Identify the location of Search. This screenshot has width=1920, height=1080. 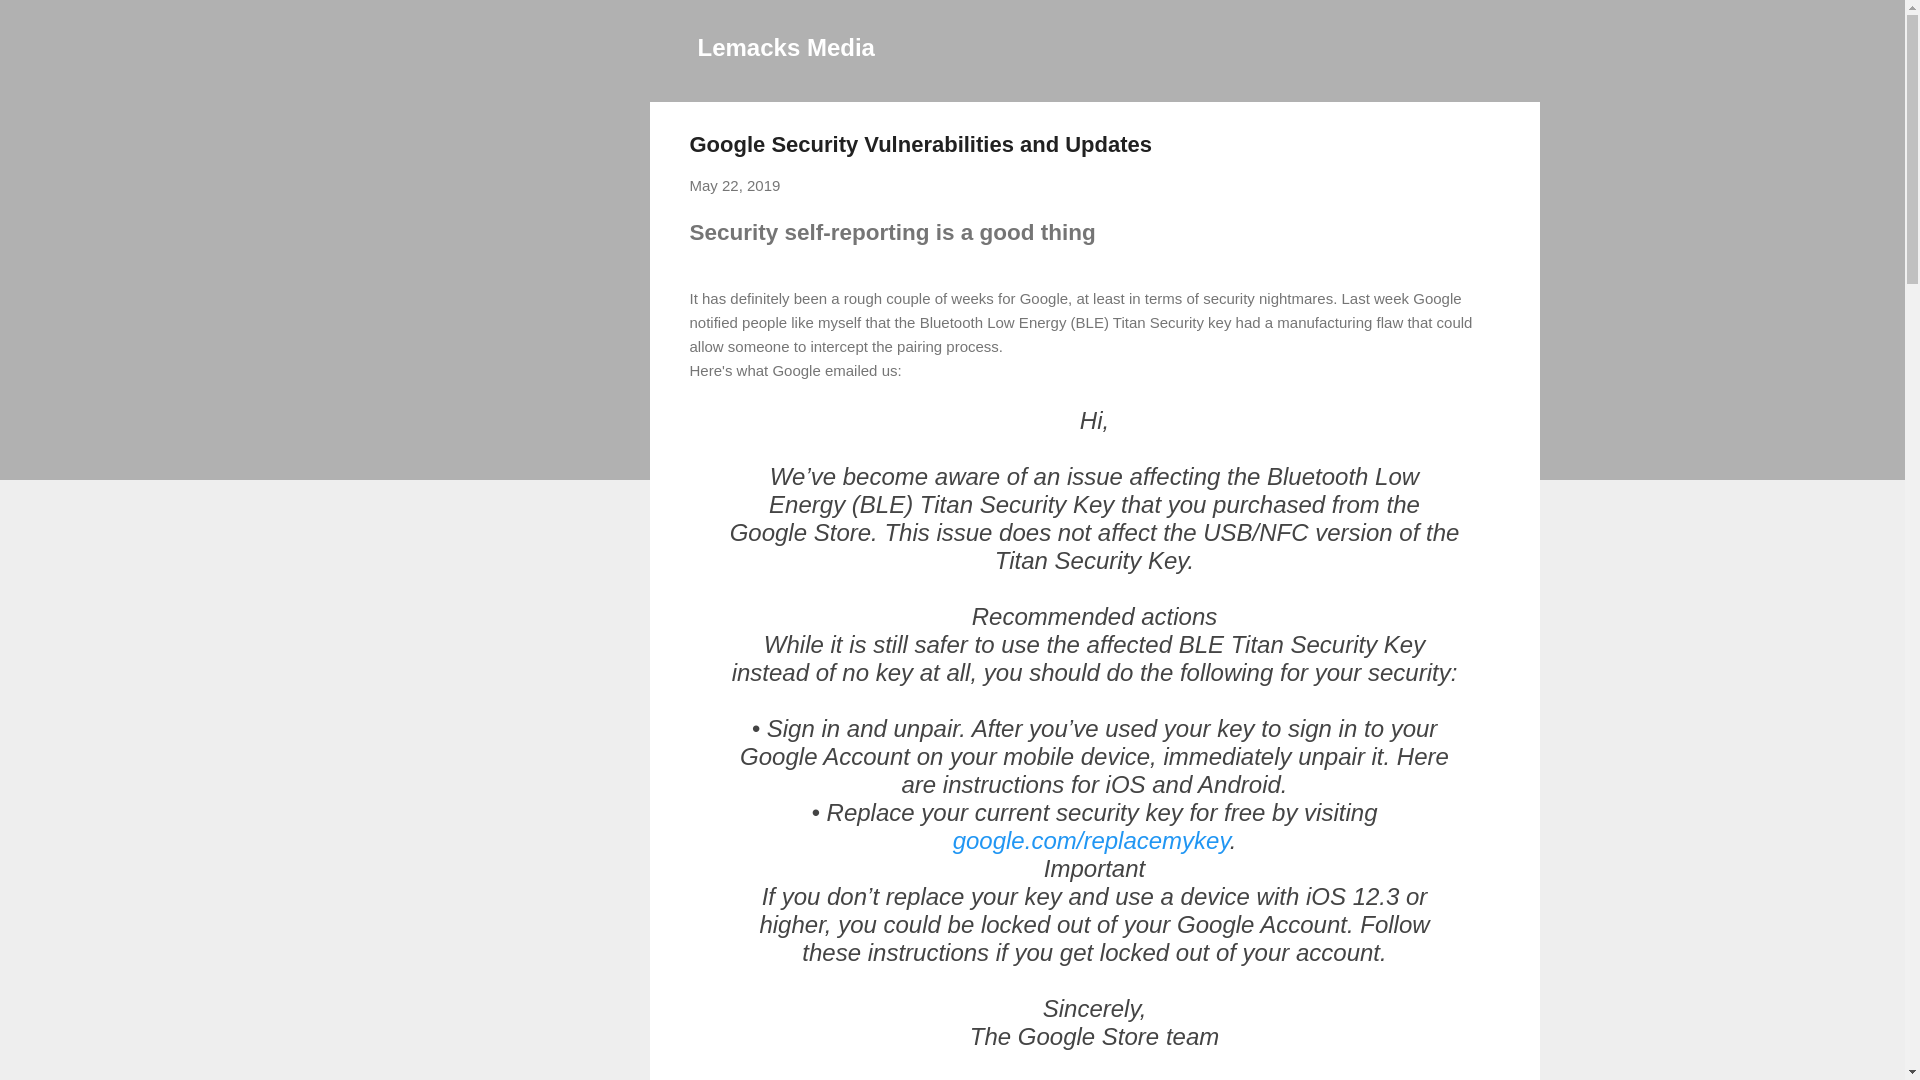
(39, 24).